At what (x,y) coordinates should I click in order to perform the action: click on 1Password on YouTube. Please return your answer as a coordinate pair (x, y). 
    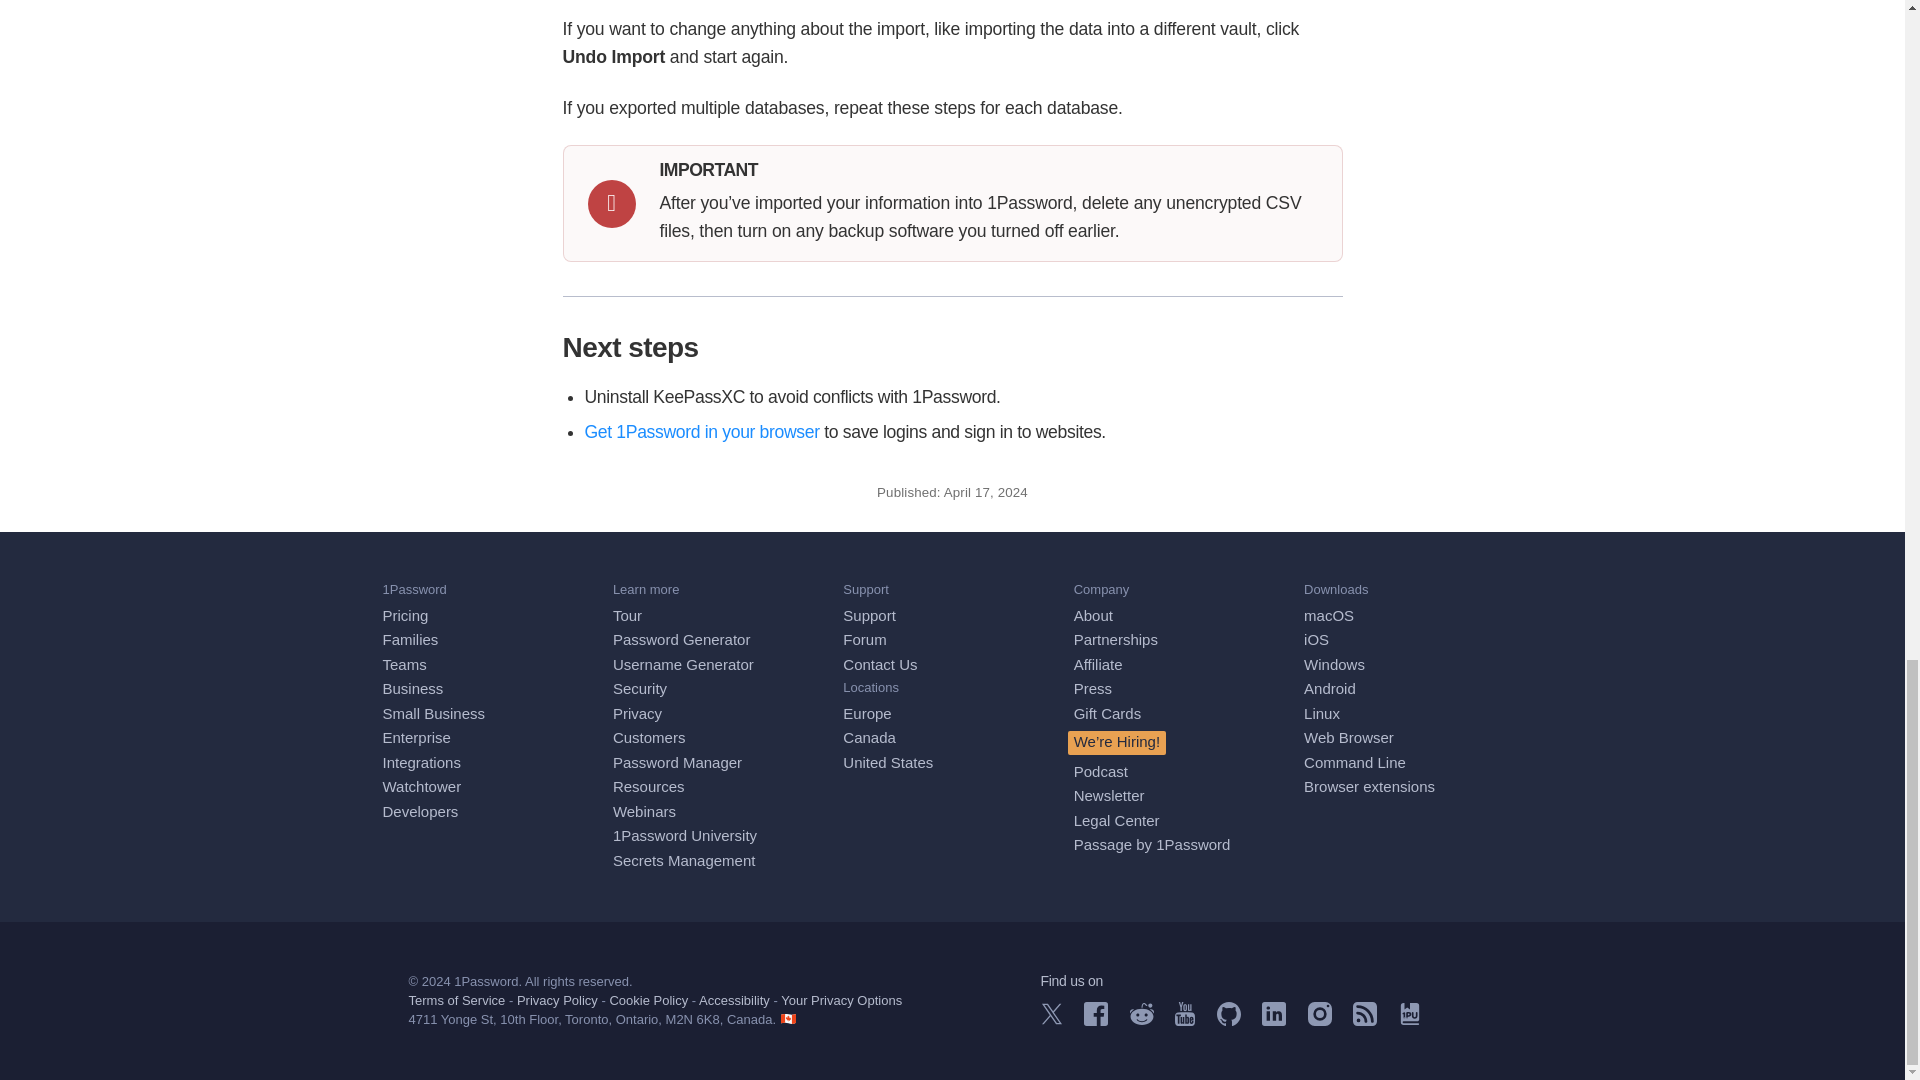
    Looking at the image, I should click on (1184, 1020).